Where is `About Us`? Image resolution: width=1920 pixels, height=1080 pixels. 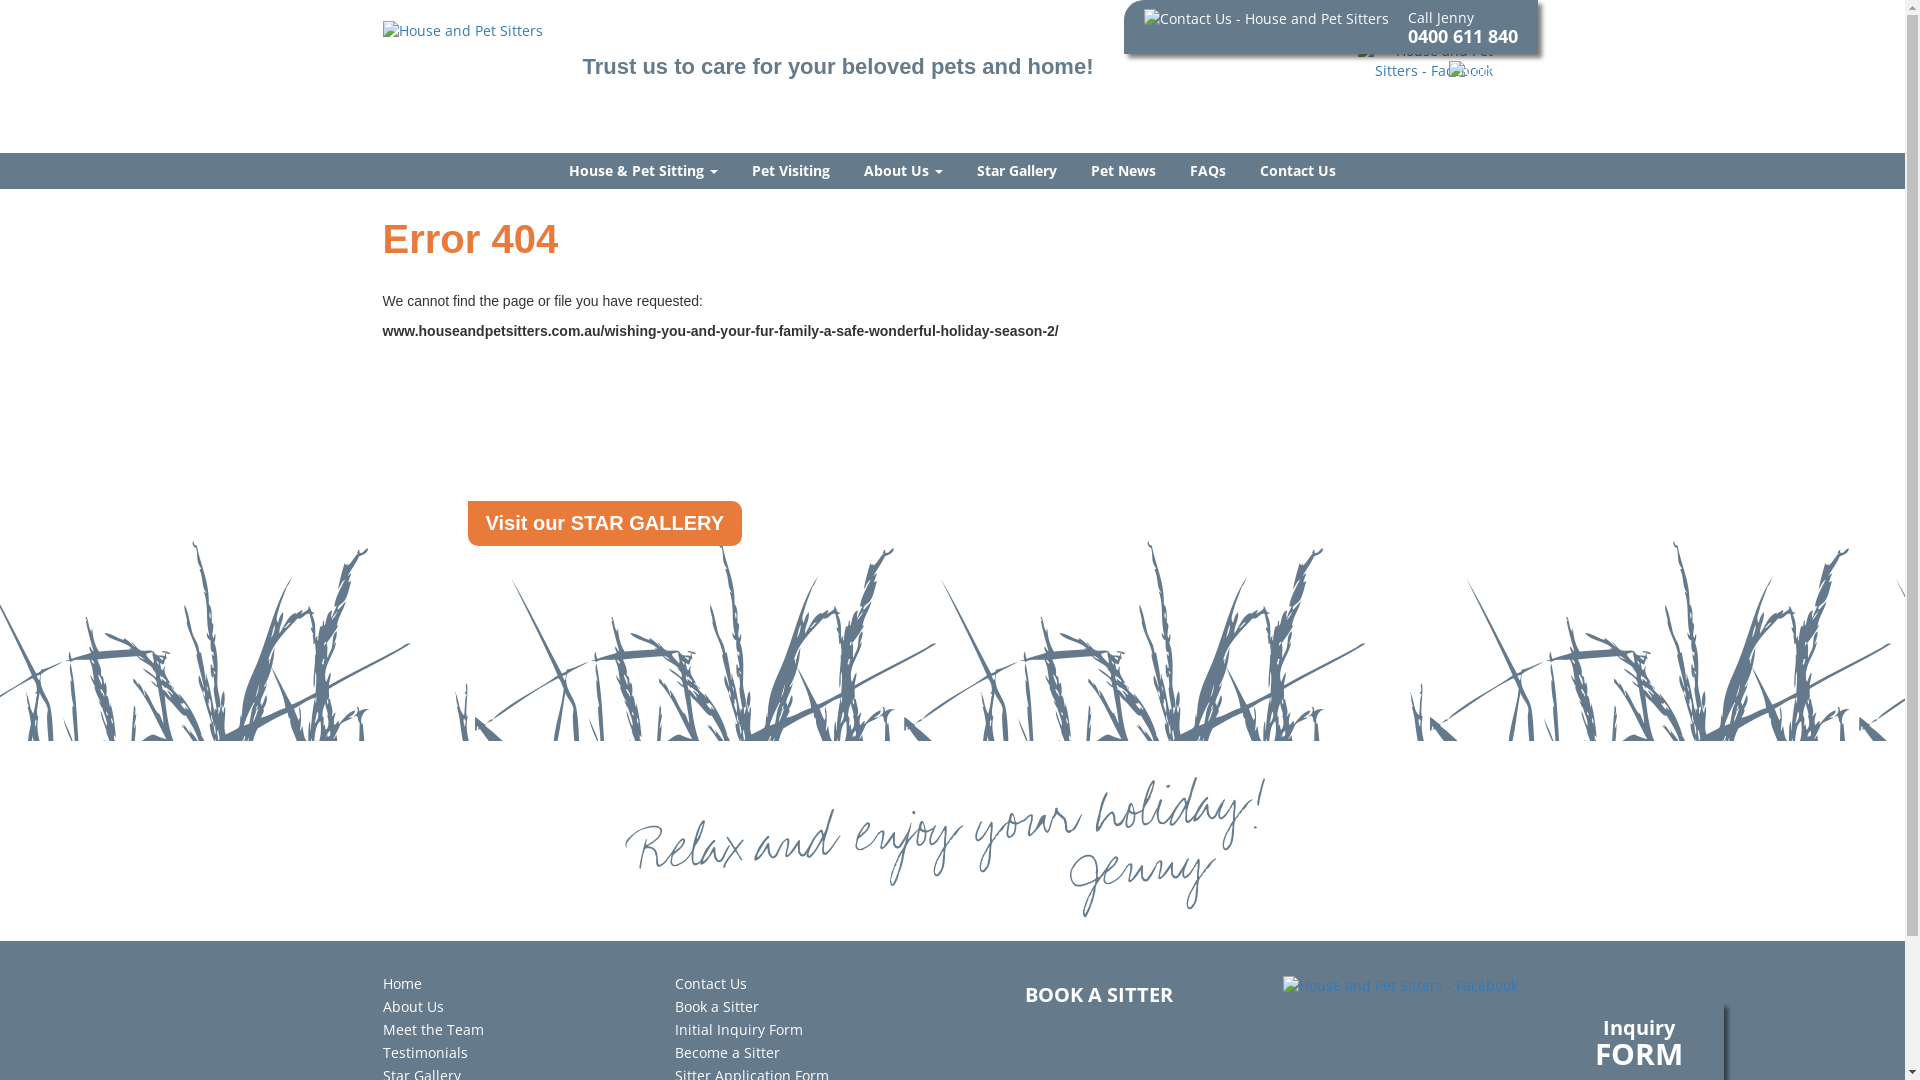 About Us is located at coordinates (904, 171).